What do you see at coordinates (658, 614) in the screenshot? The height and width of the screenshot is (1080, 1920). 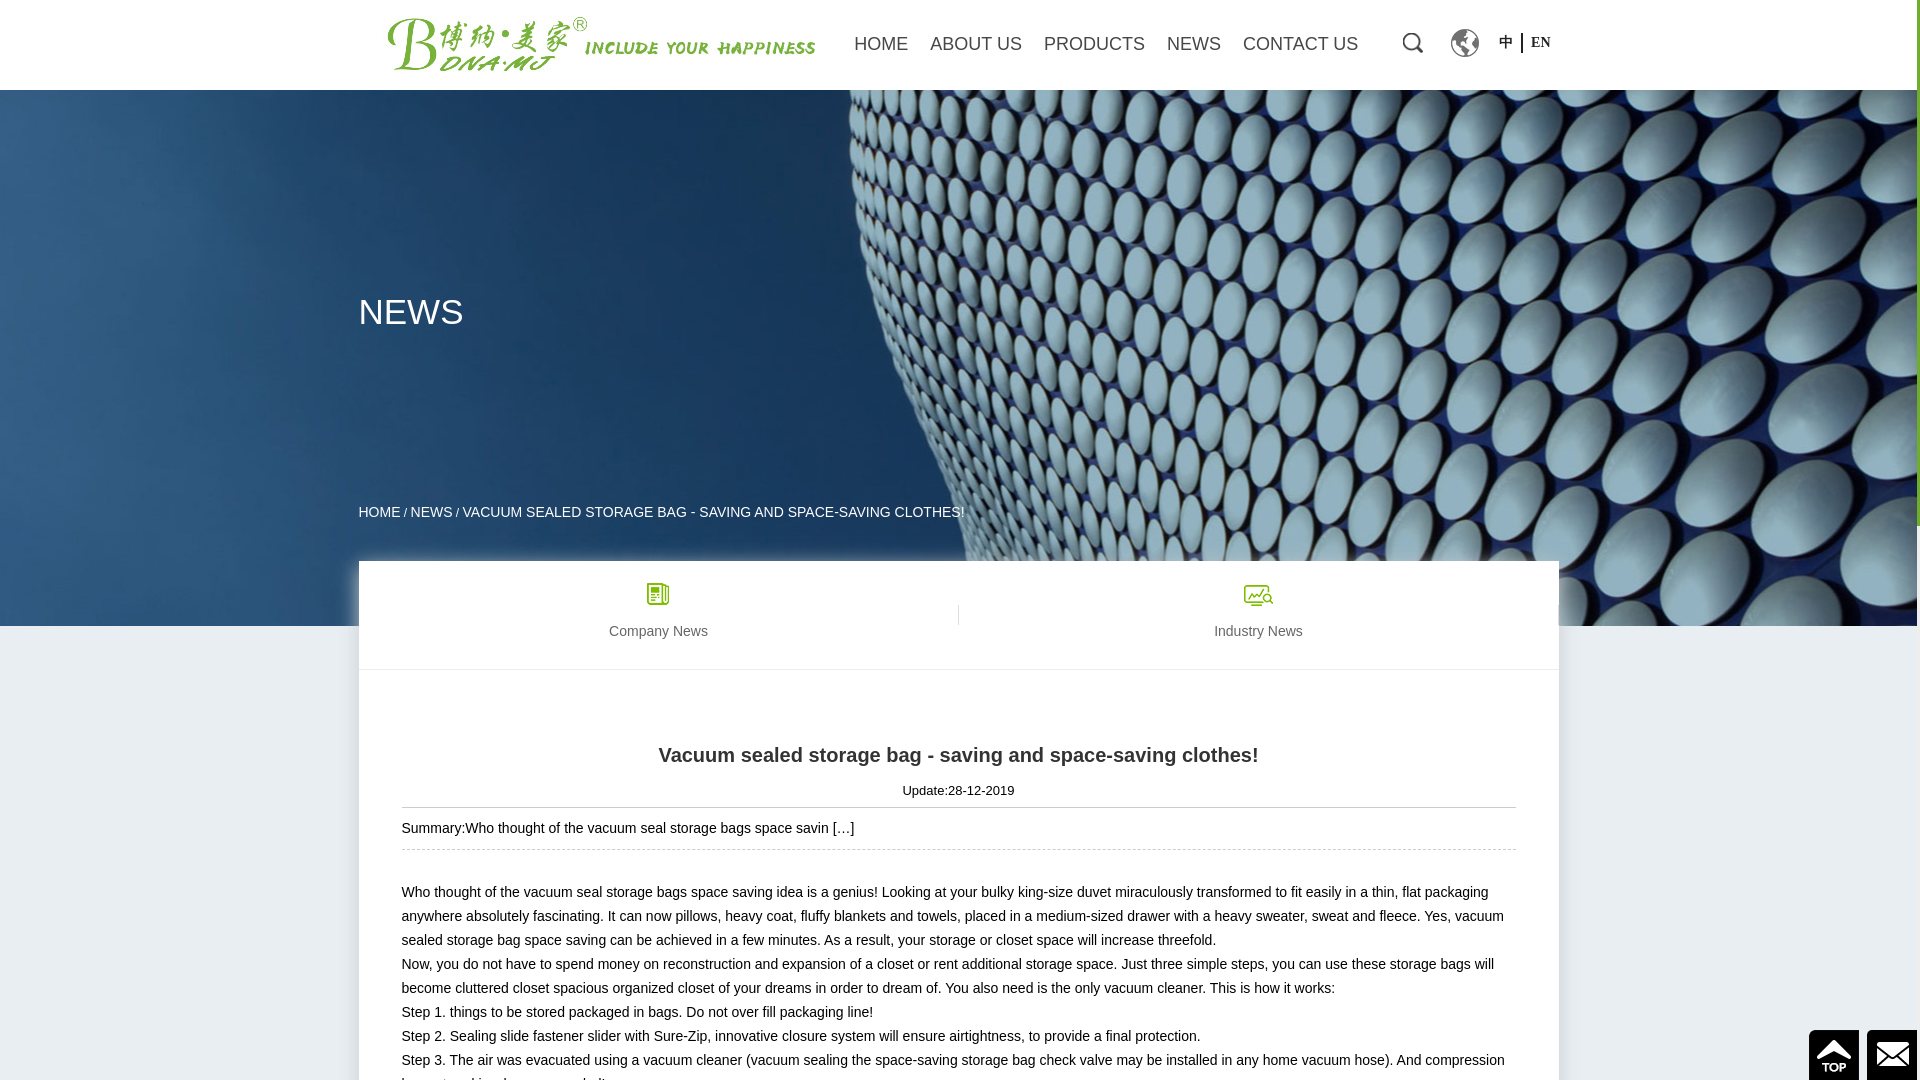 I see `Company News` at bounding box center [658, 614].